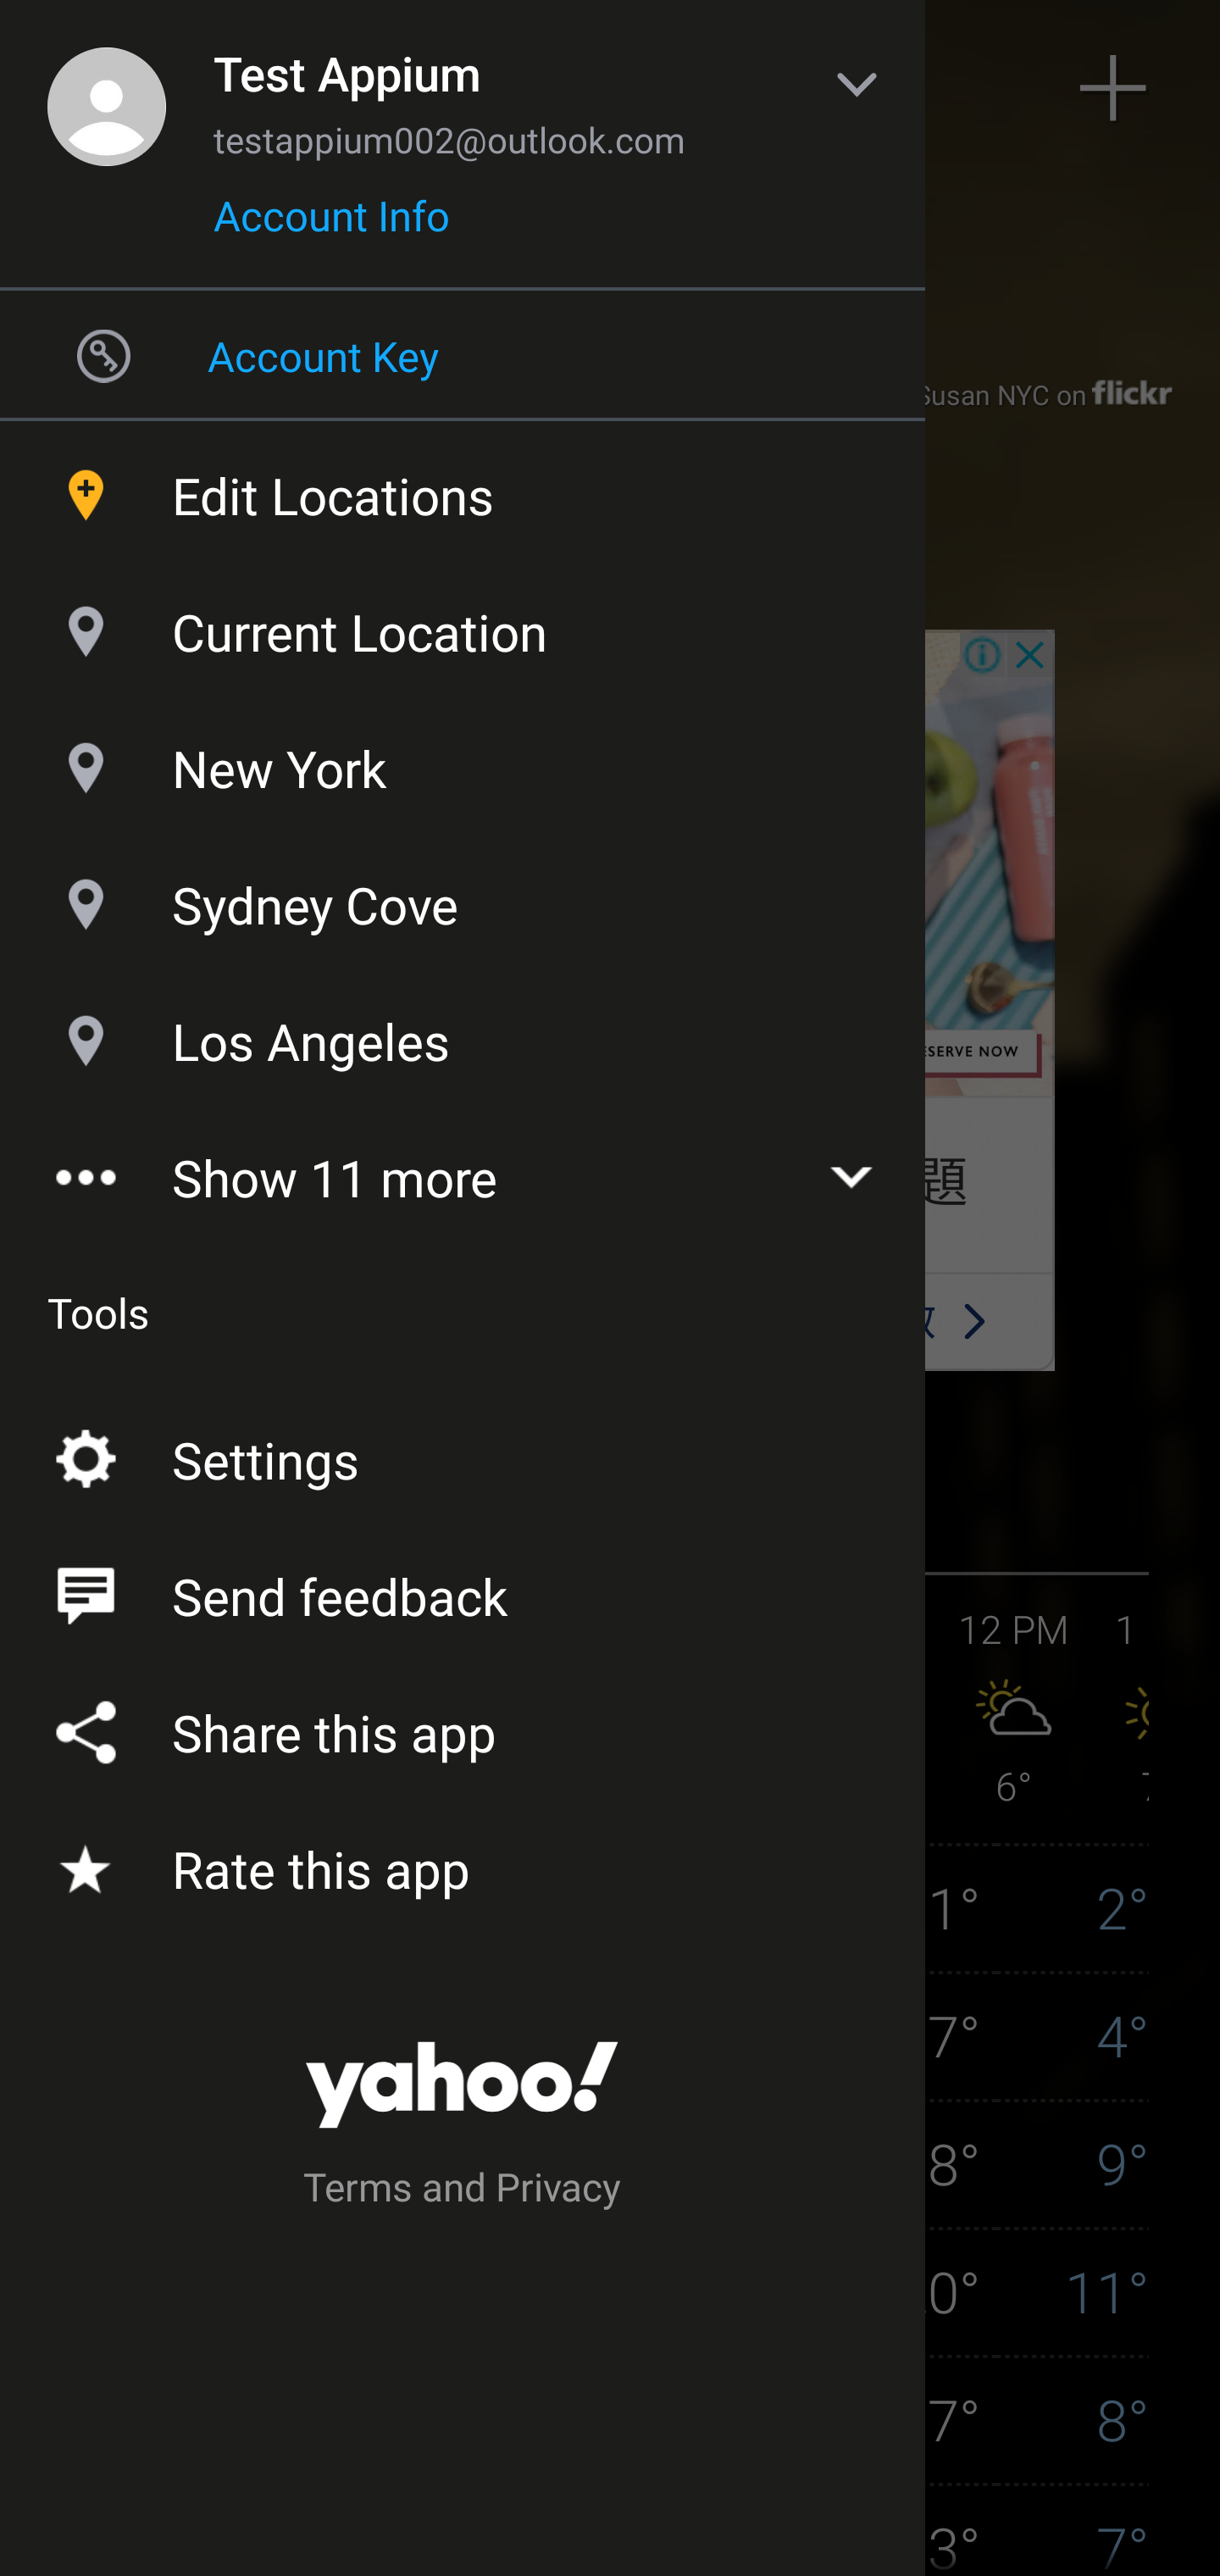 The width and height of the screenshot is (1220, 2576). What do you see at coordinates (331, 226) in the screenshot?
I see `Account Info` at bounding box center [331, 226].